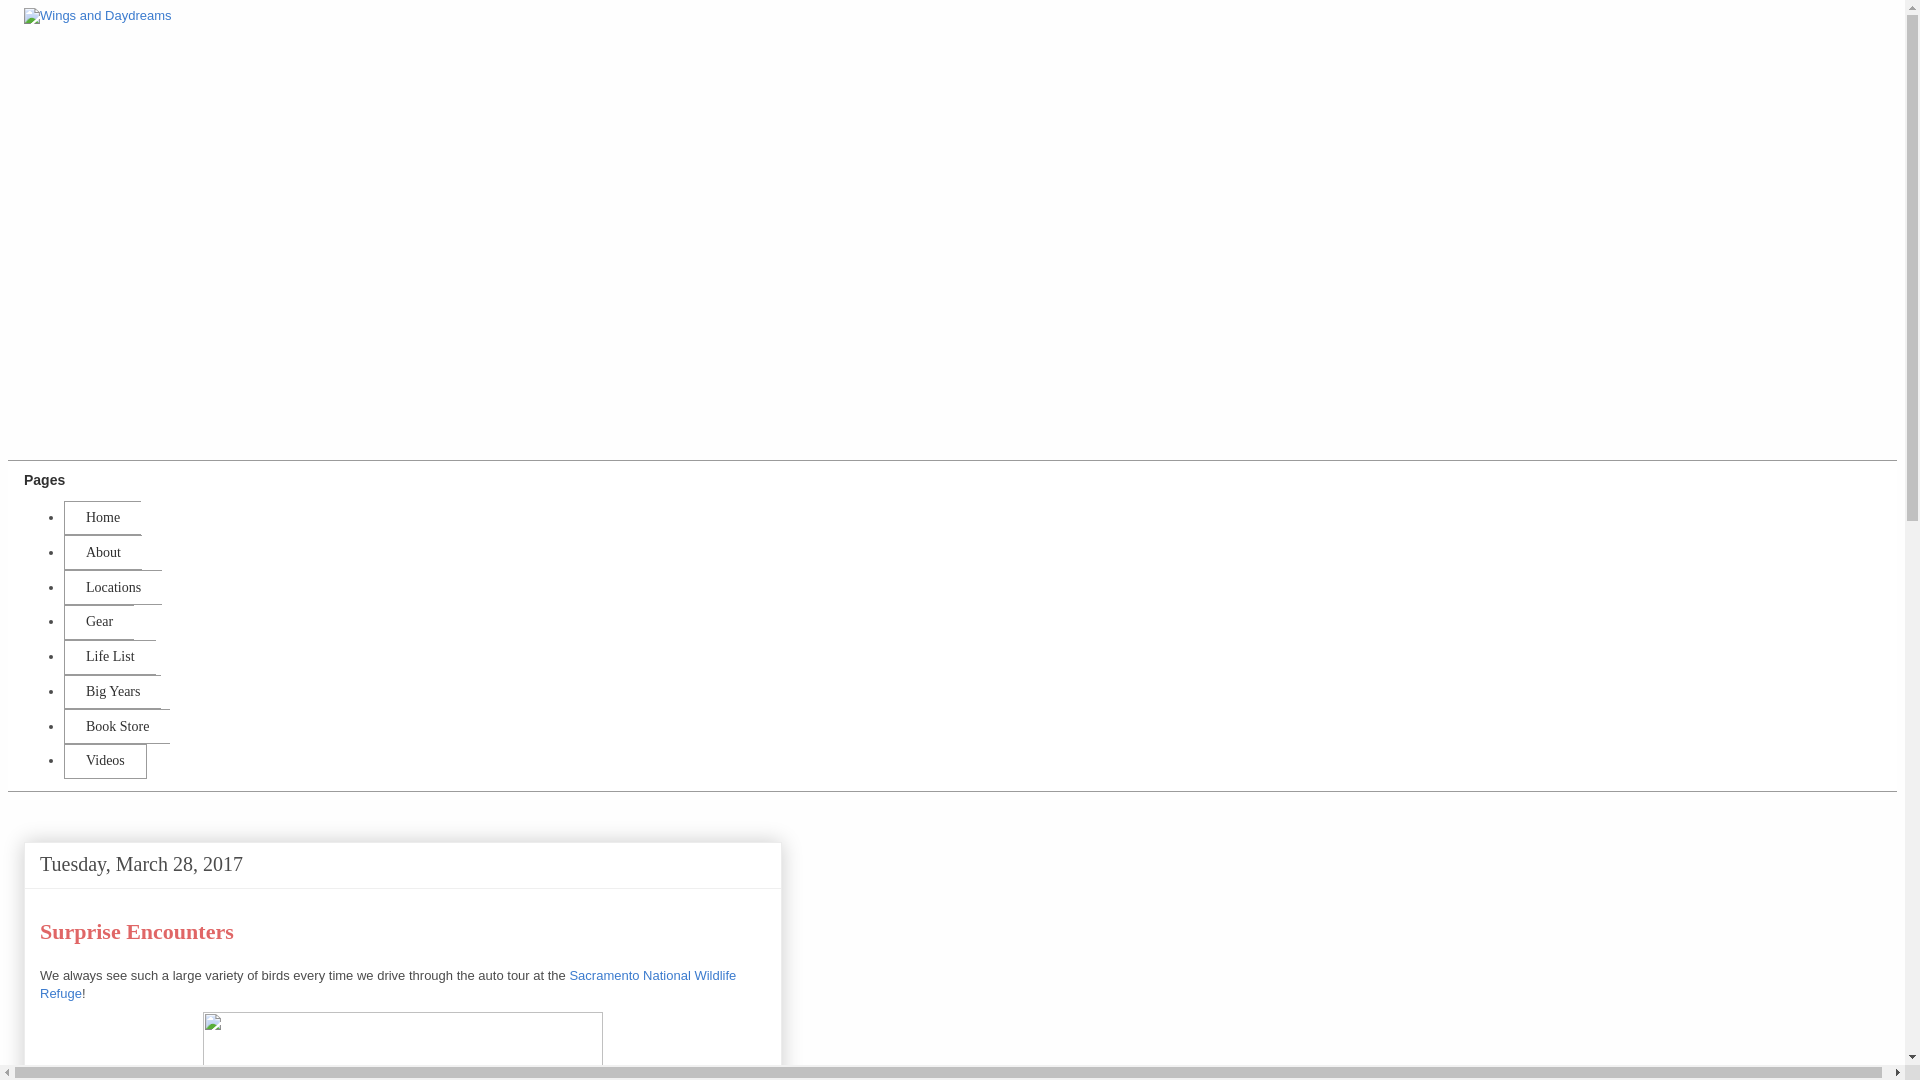 This screenshot has height=1080, width=1920. I want to click on About, so click(102, 552).